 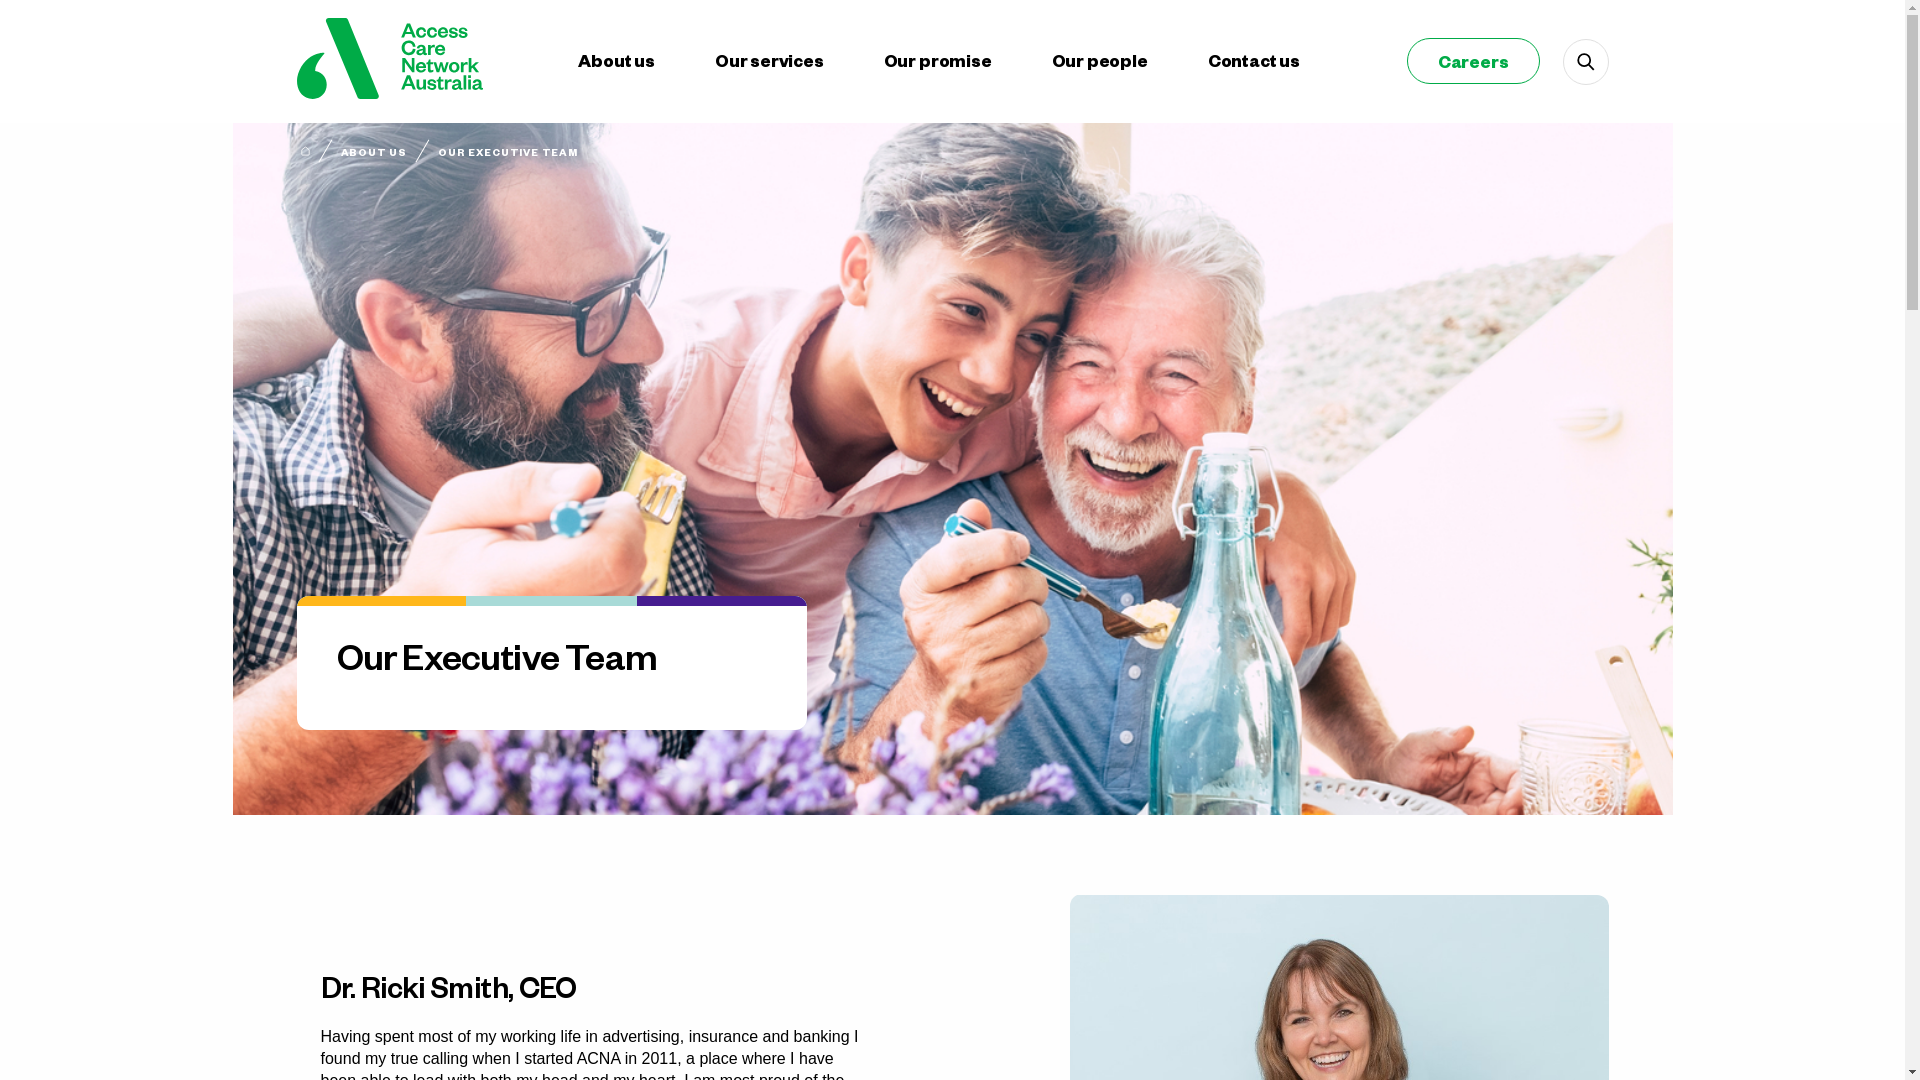 What do you see at coordinates (374, 152) in the screenshot?
I see `ABOUT US` at bounding box center [374, 152].